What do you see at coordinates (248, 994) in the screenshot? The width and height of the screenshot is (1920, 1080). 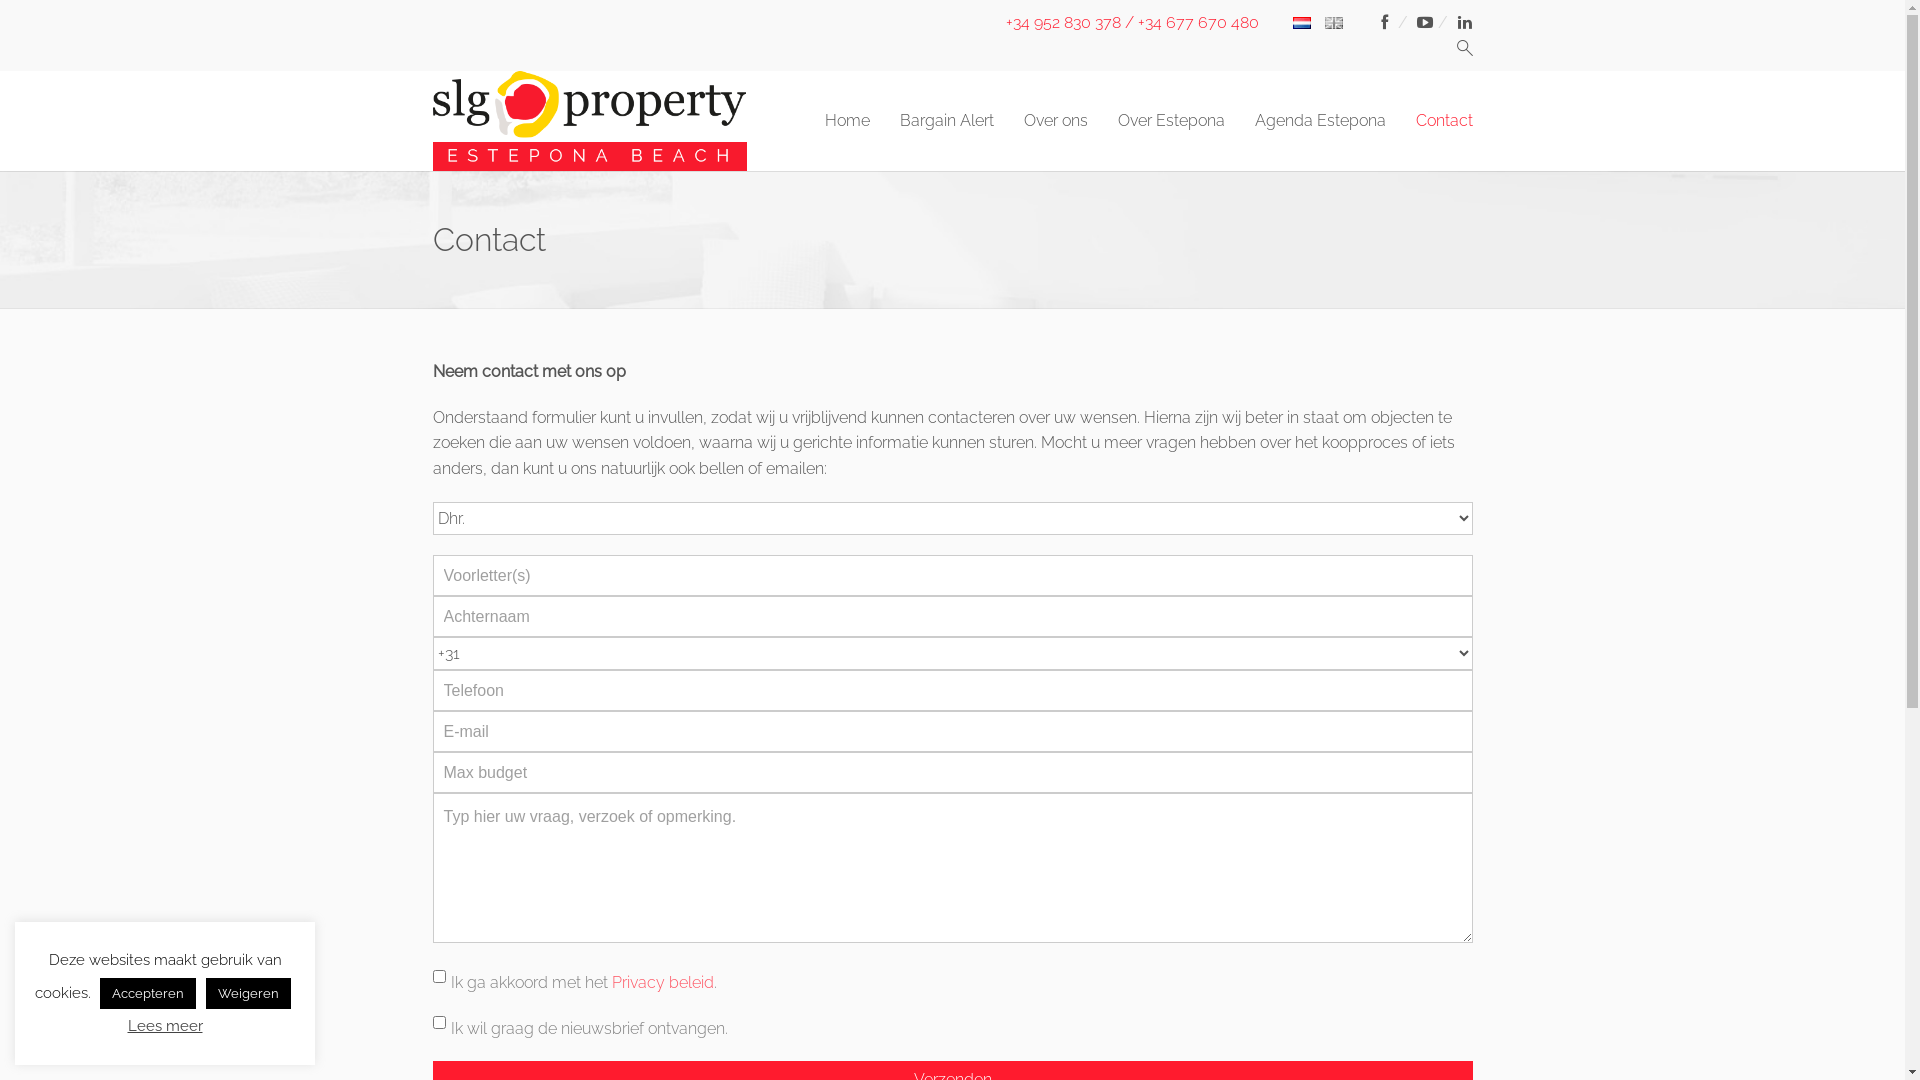 I see `Weigeren` at bounding box center [248, 994].